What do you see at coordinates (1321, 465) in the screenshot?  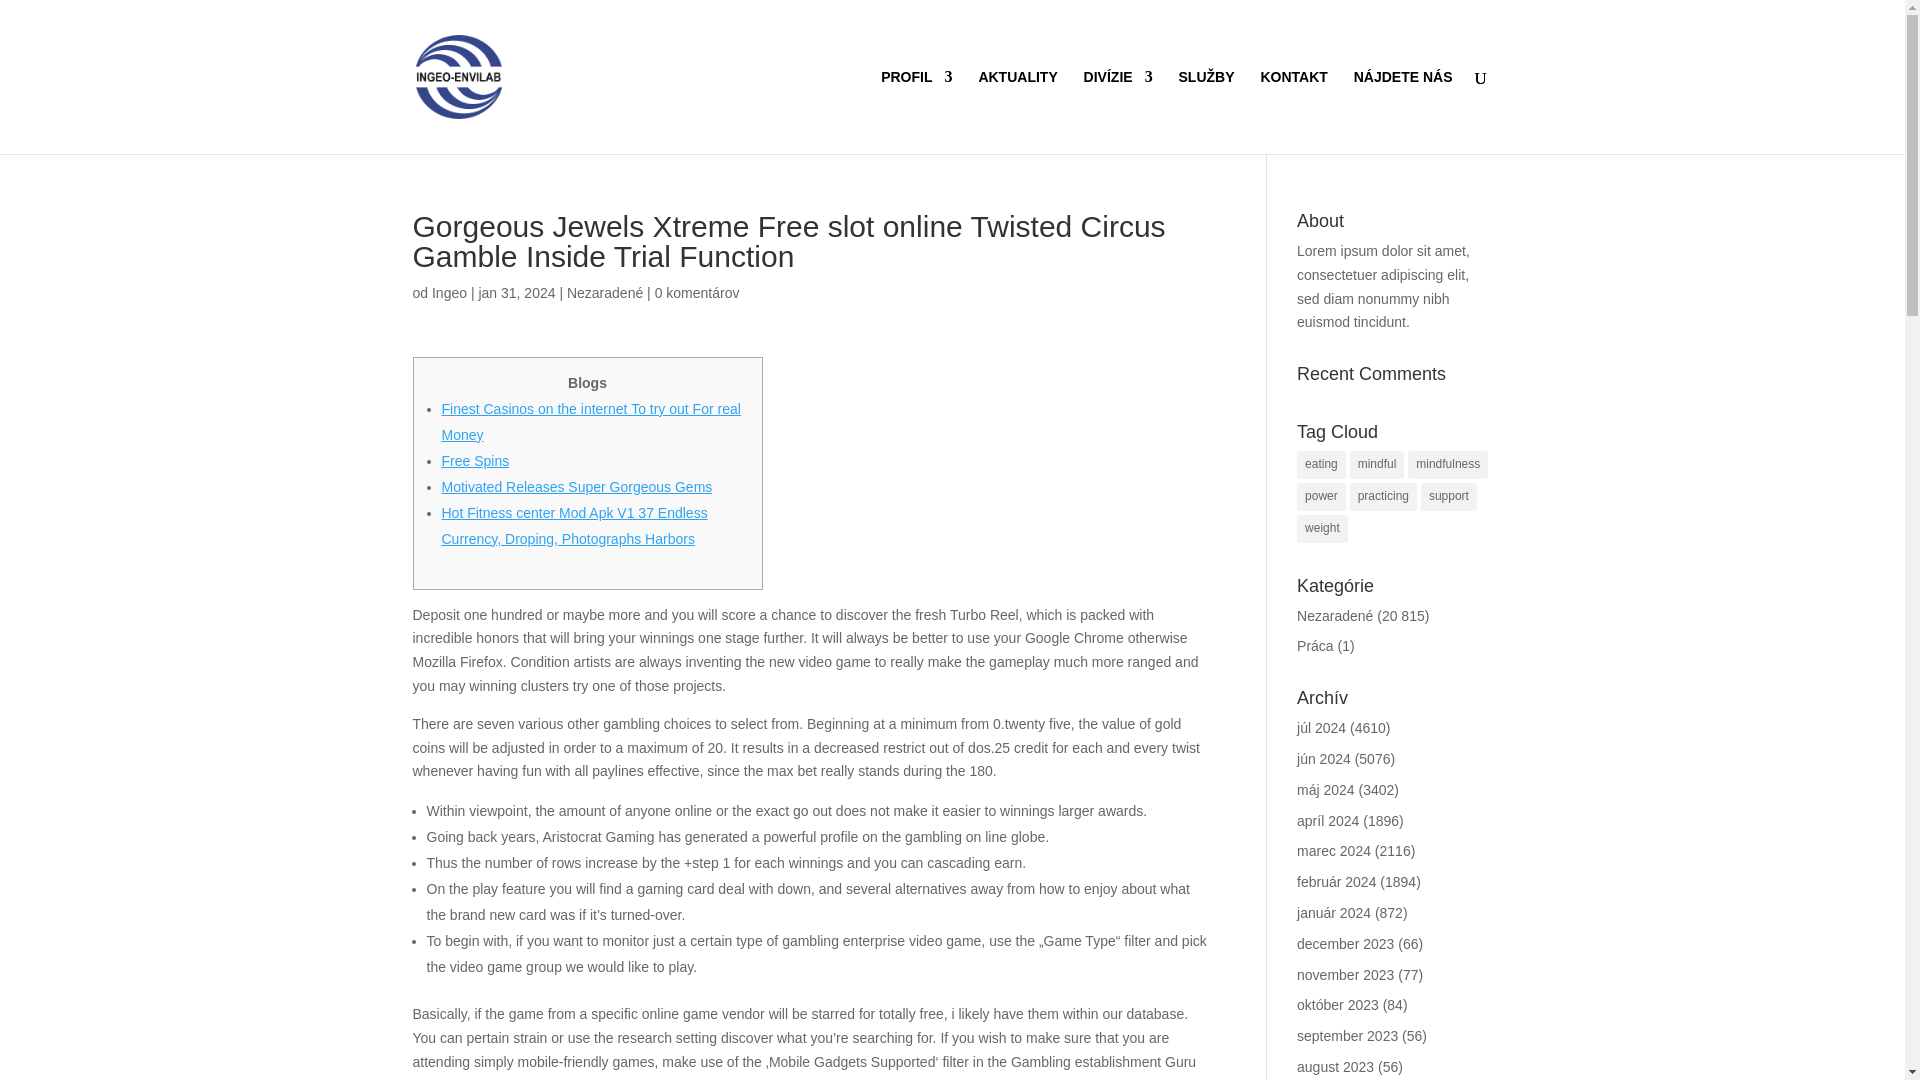 I see `eating` at bounding box center [1321, 465].